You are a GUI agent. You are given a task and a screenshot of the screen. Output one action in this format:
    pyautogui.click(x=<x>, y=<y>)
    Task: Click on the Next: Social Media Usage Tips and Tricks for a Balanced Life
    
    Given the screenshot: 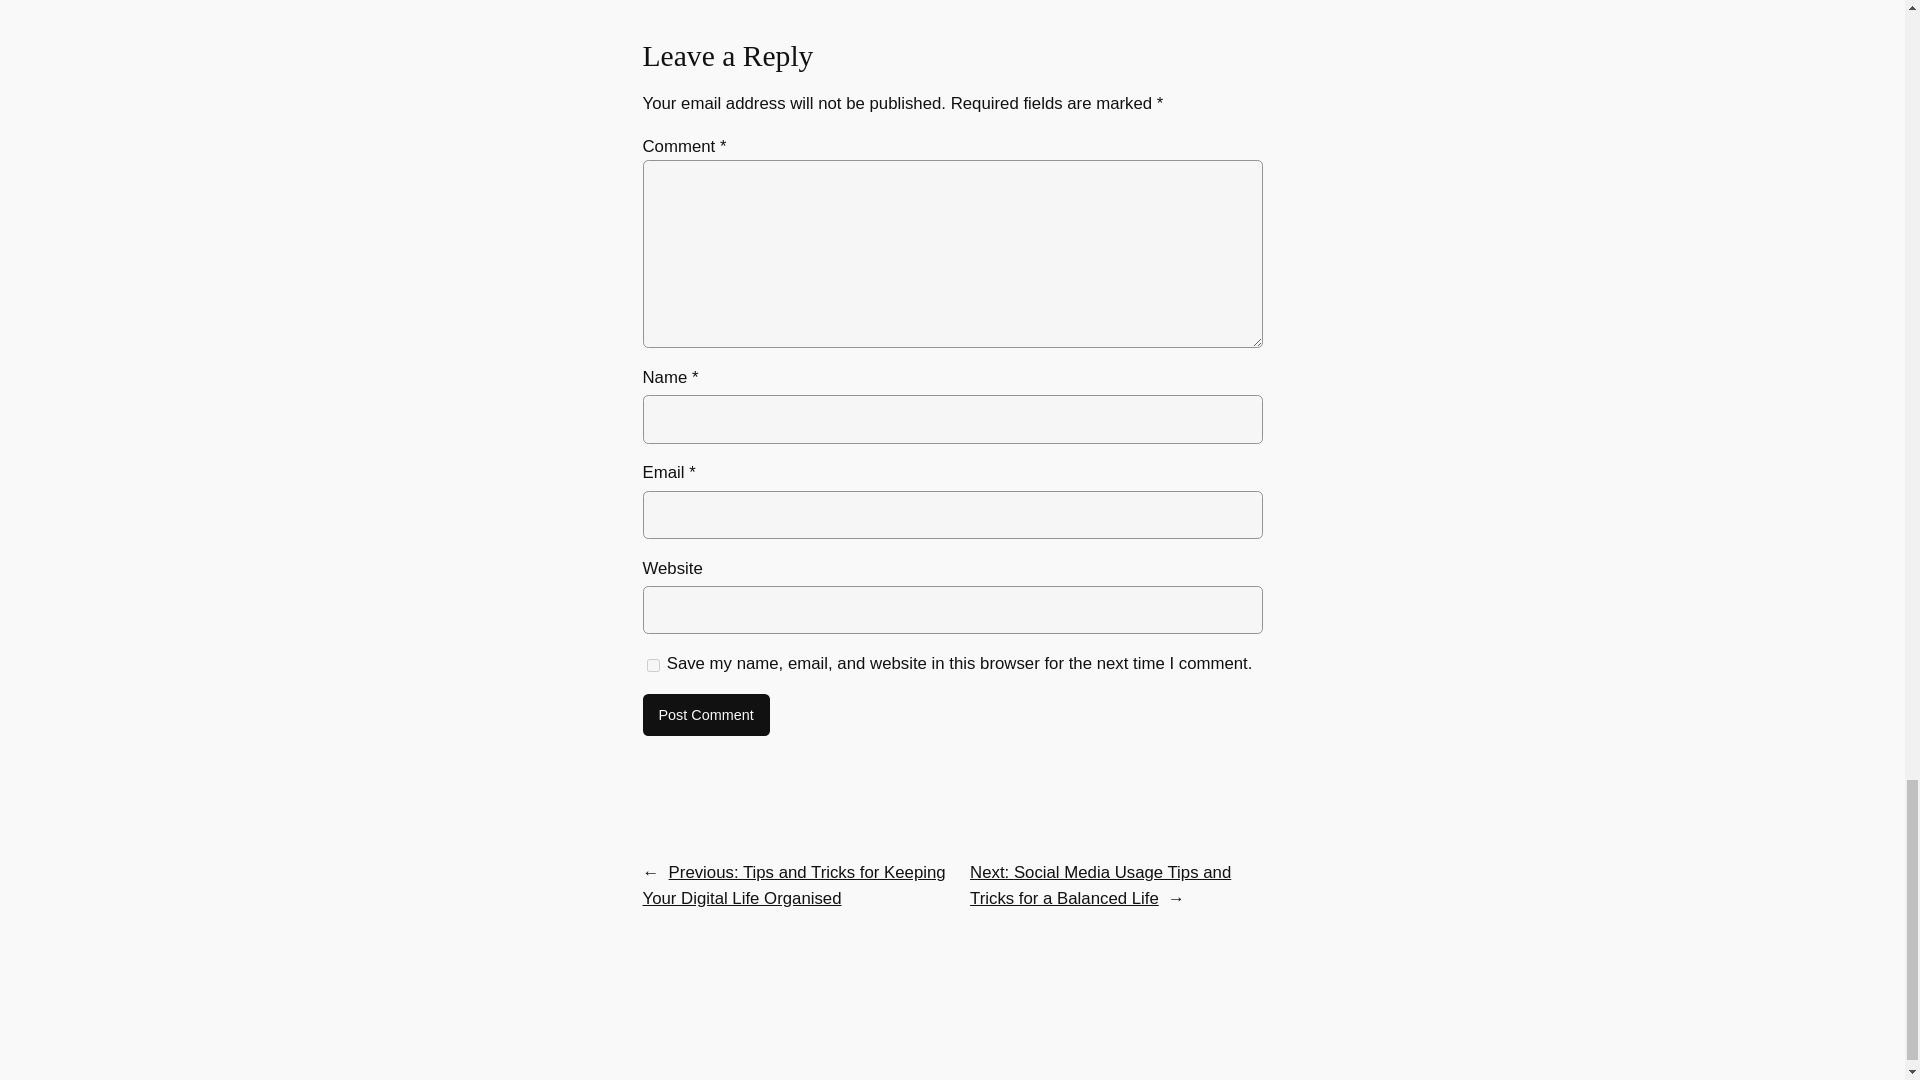 What is the action you would take?
    pyautogui.click(x=1100, y=885)
    